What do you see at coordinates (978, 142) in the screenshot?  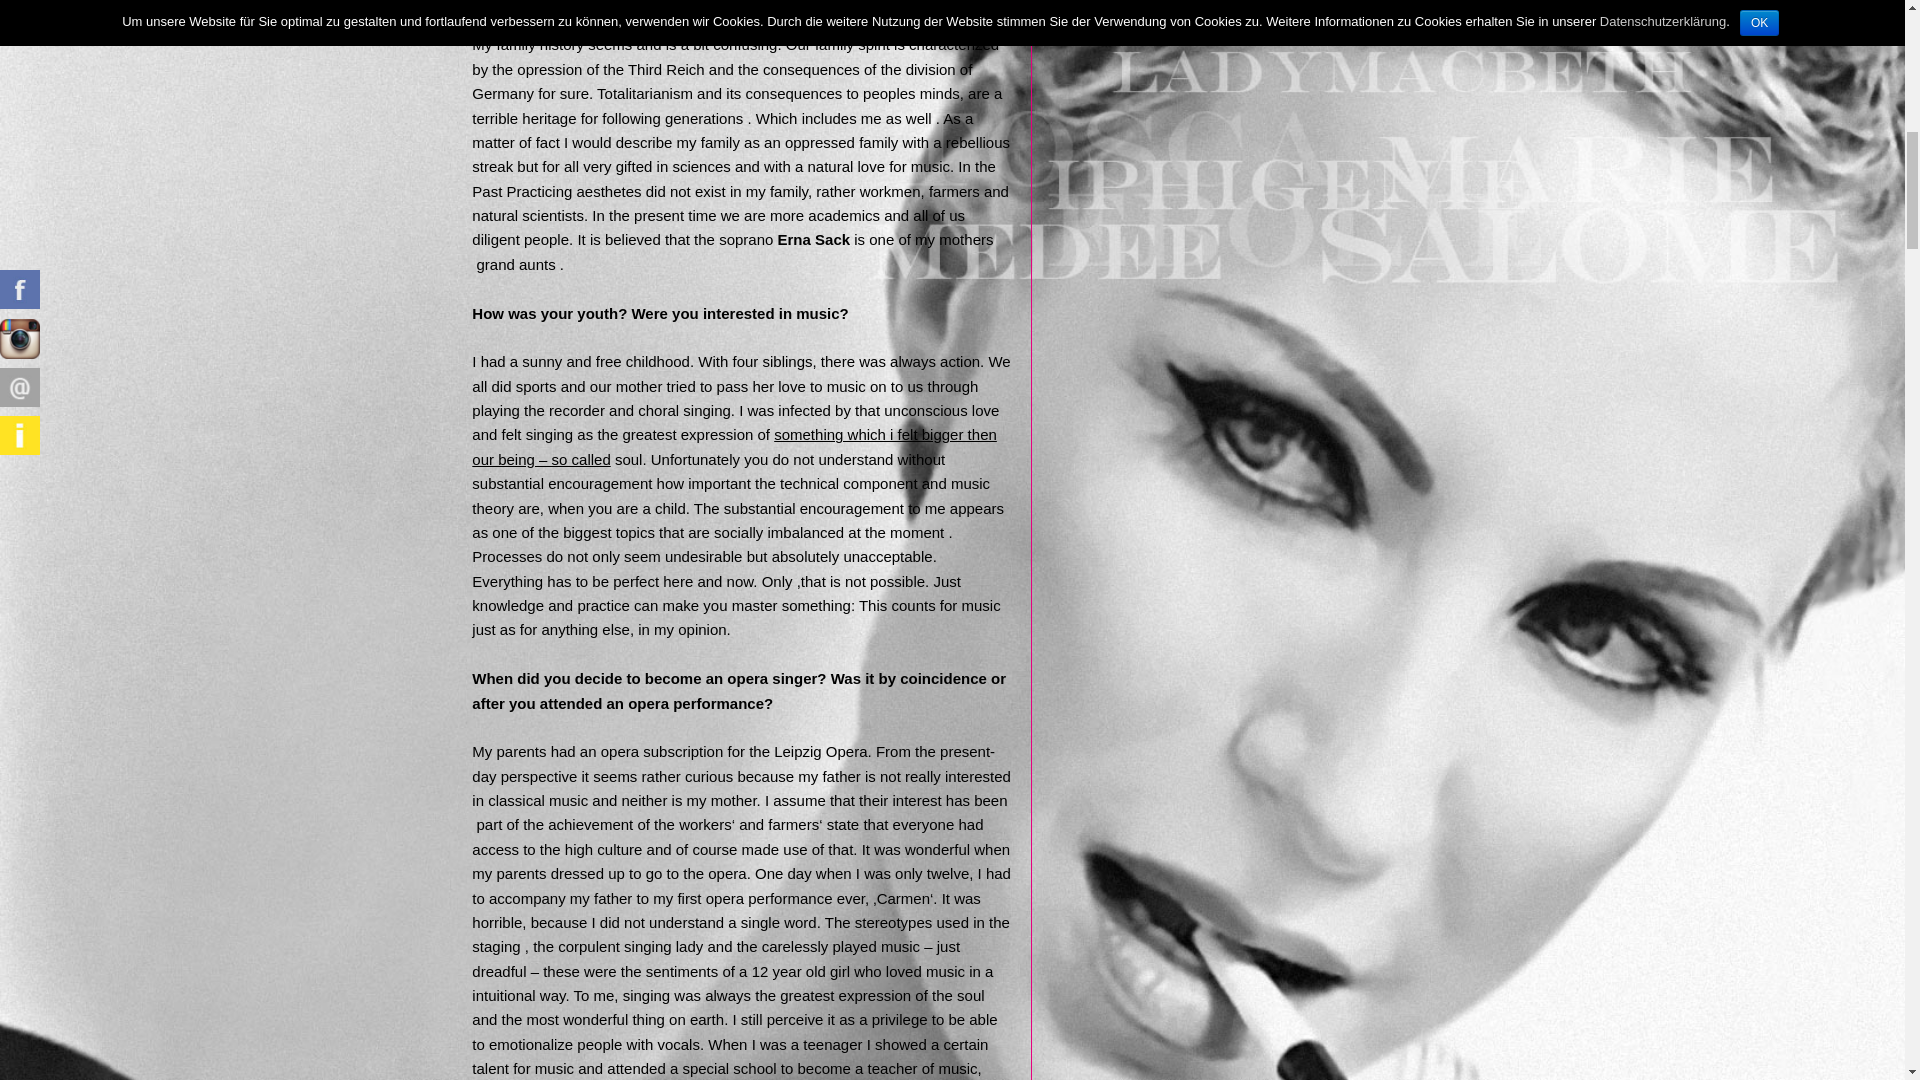 I see `rebellious` at bounding box center [978, 142].